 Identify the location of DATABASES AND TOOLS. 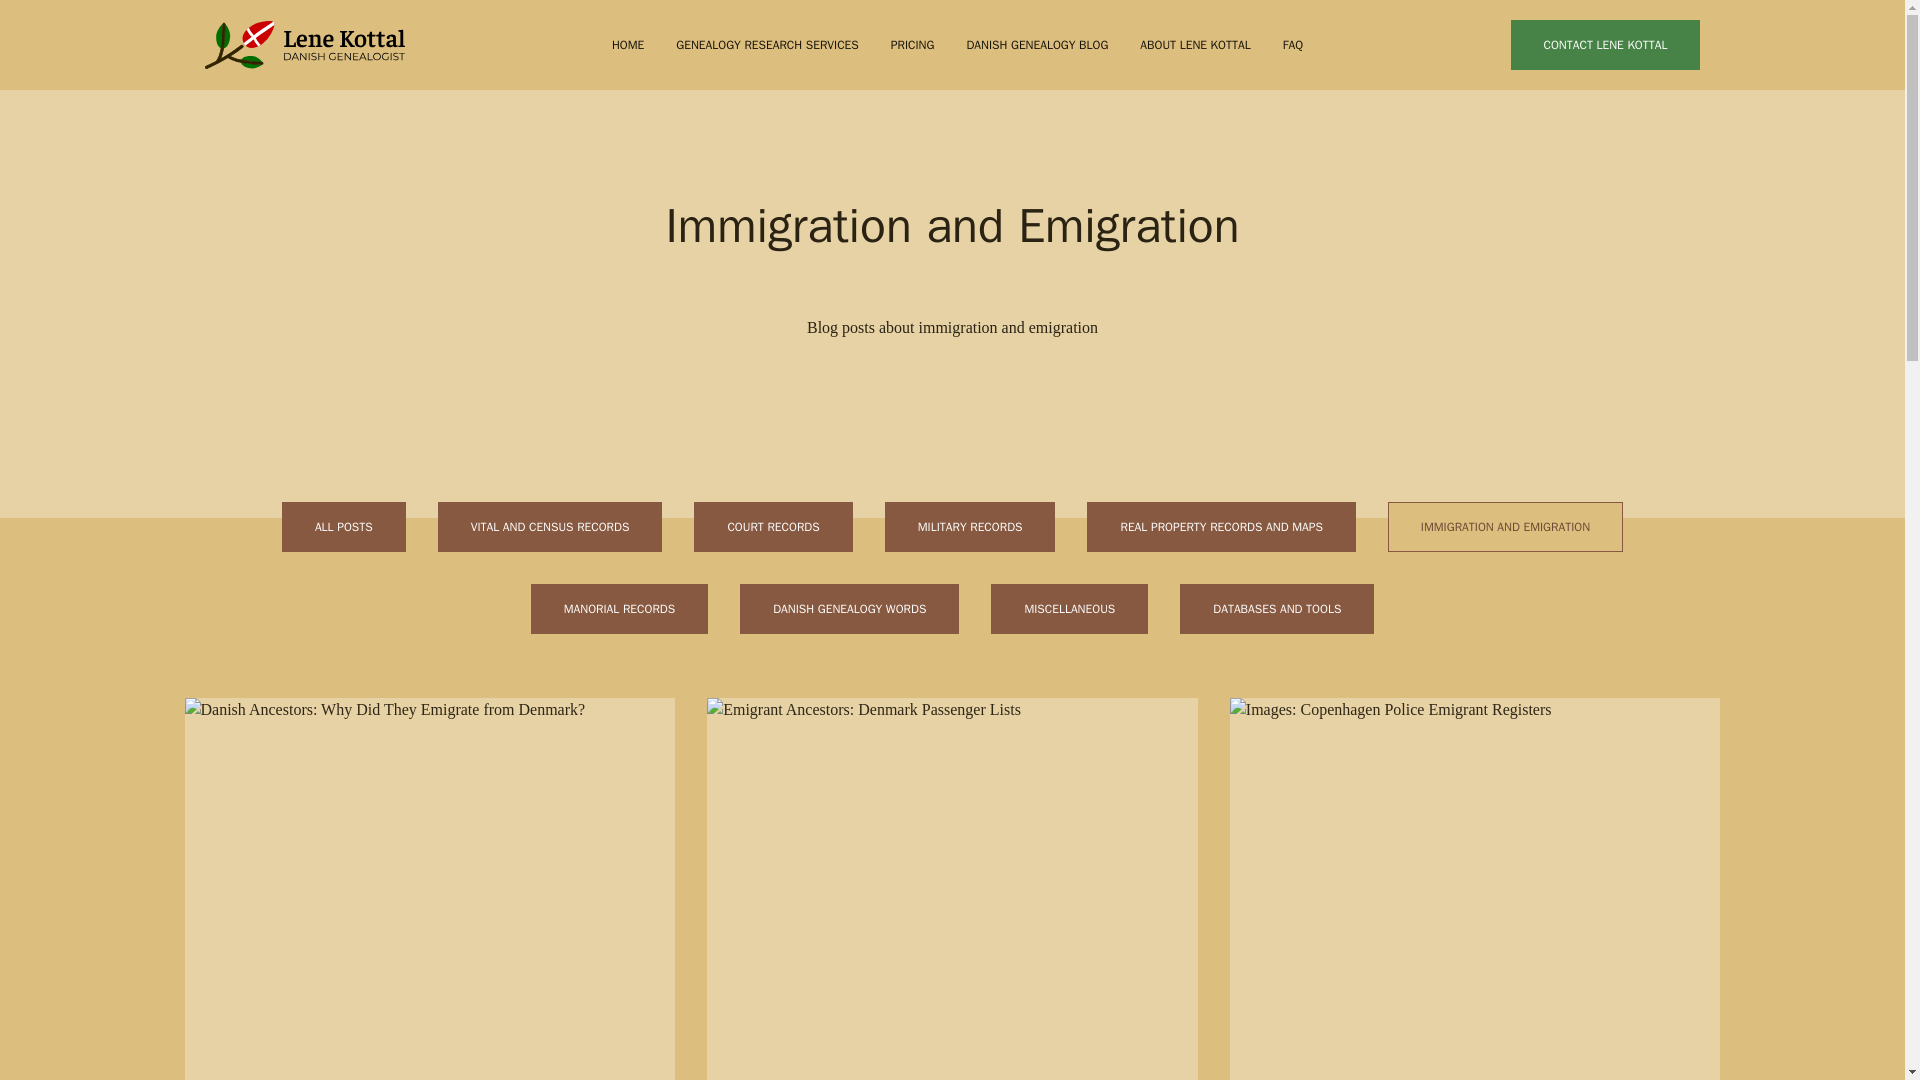
(1277, 608).